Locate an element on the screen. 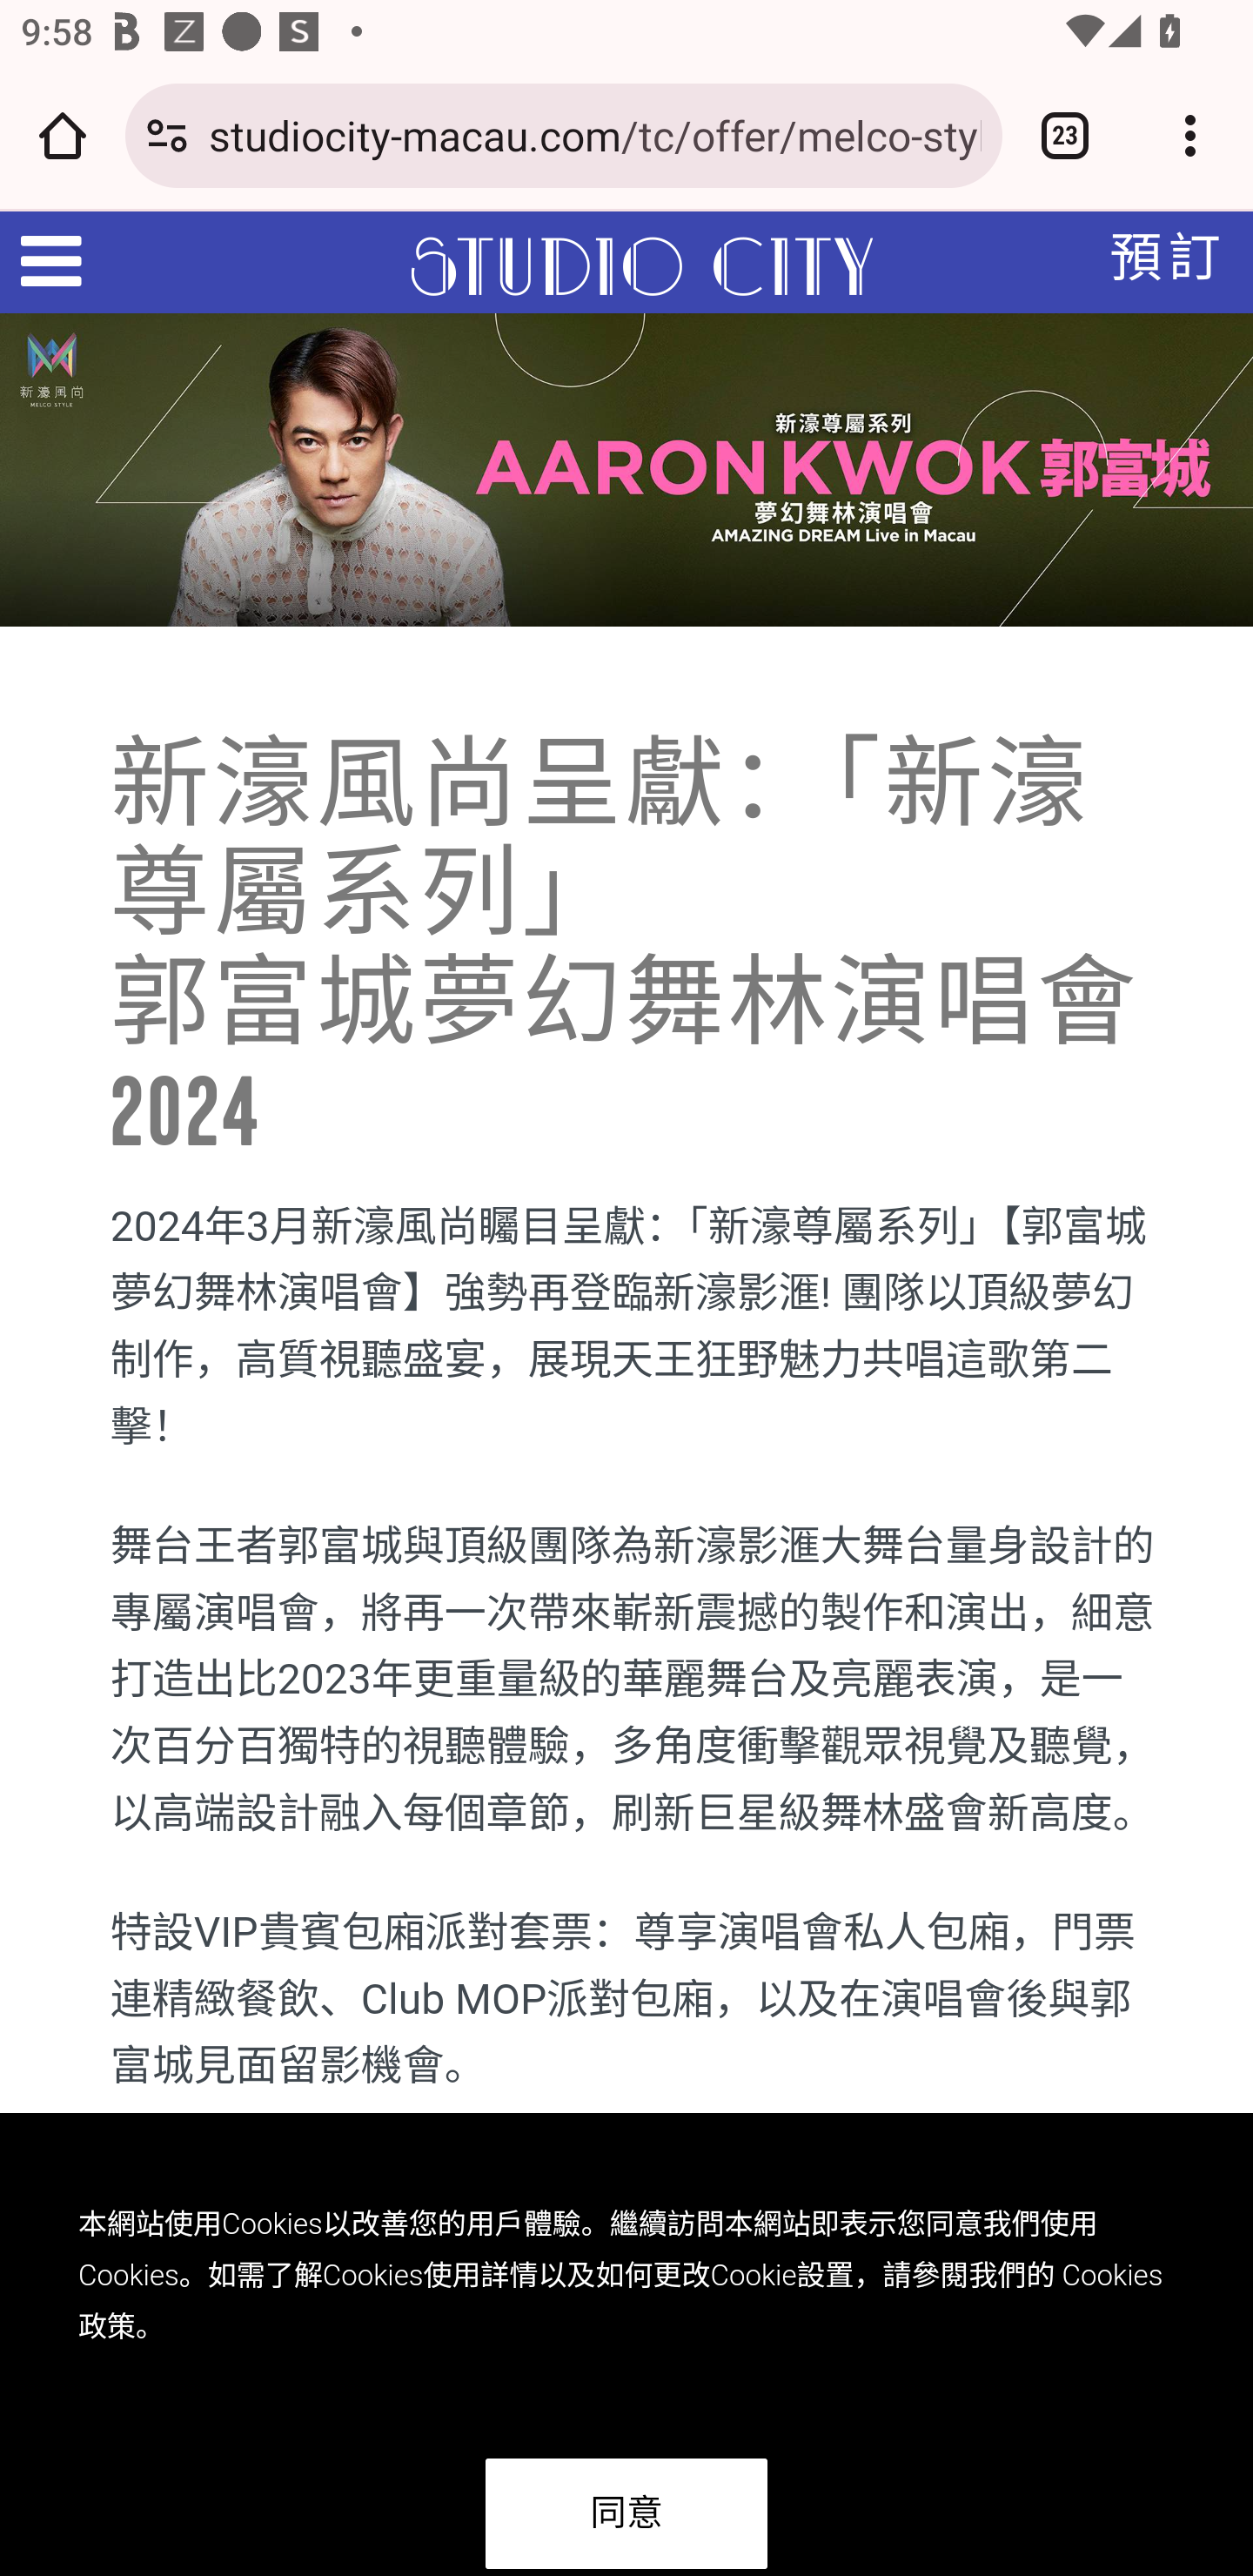 This screenshot has height=2576, width=1253. Switch or close tabs is located at coordinates (1065, 135).